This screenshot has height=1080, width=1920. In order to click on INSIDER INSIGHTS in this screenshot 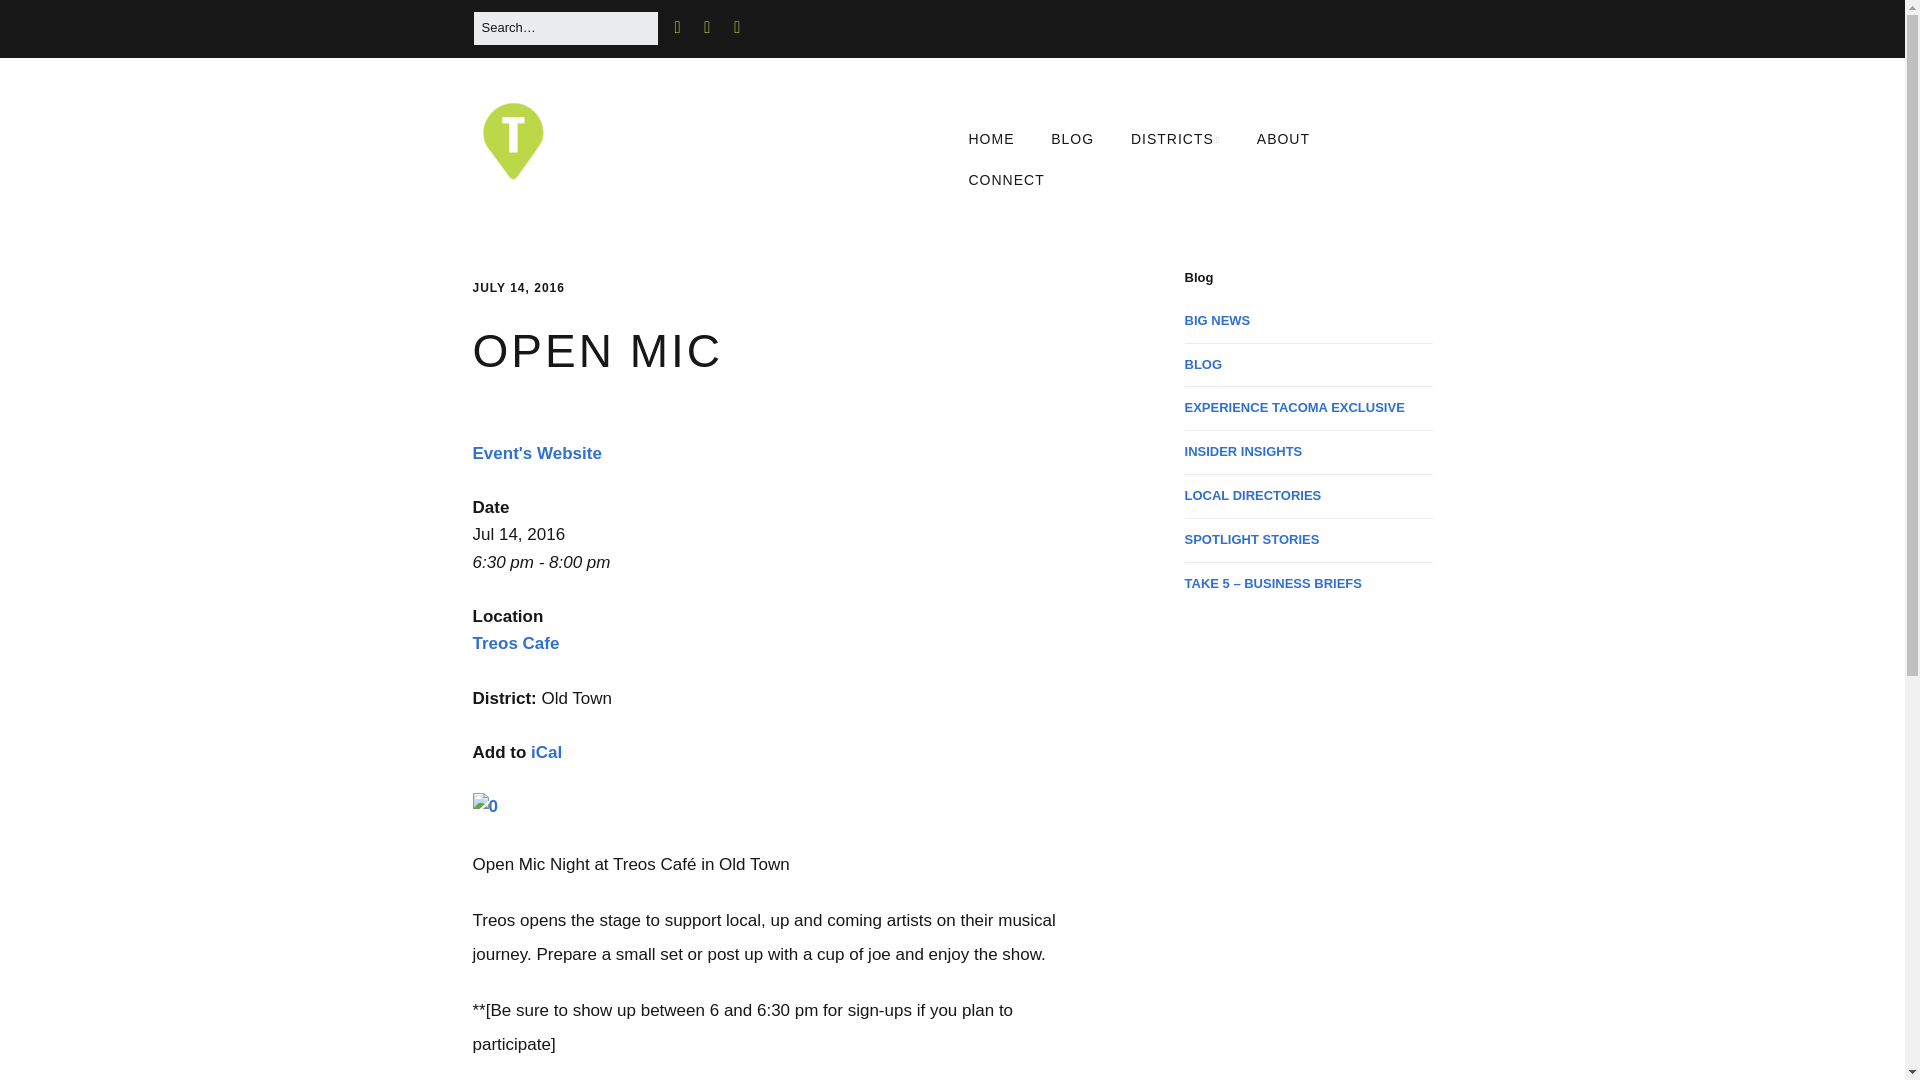, I will do `click(1244, 451)`.